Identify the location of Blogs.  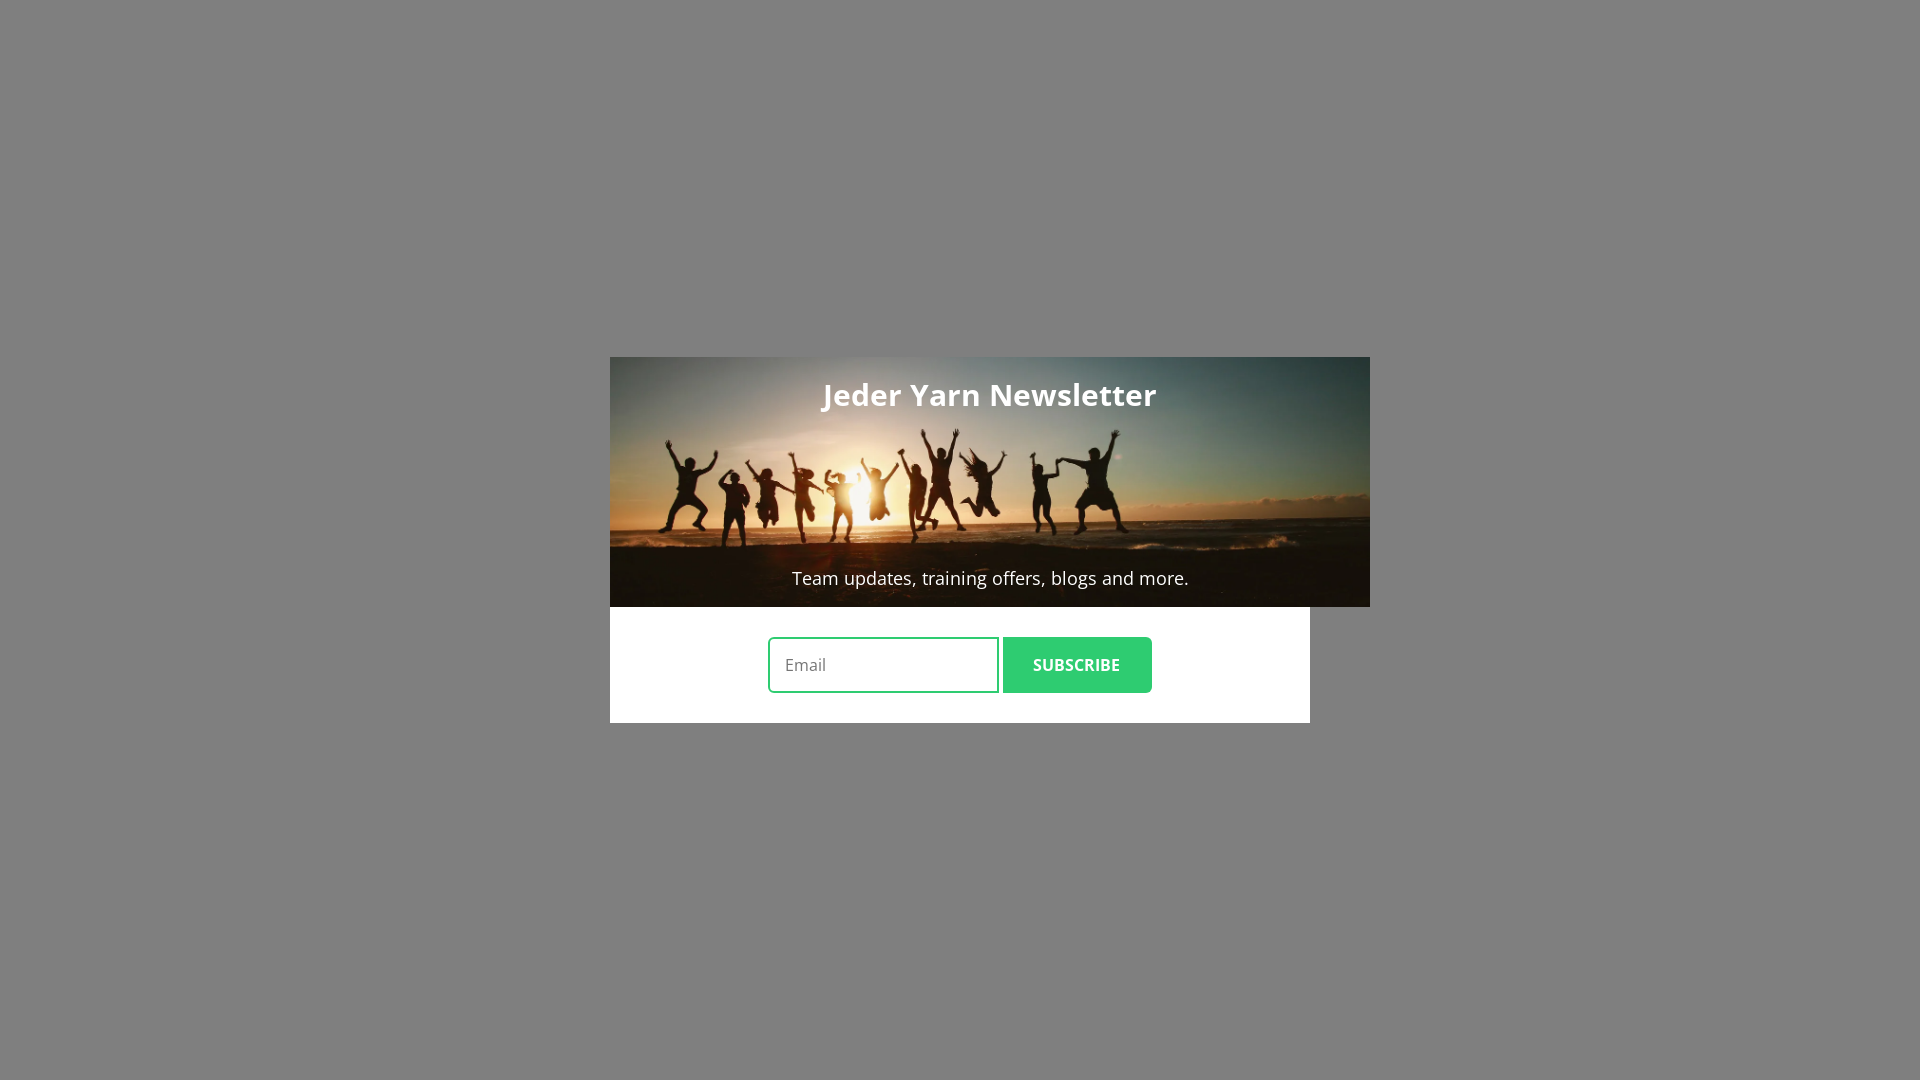
(106, 1000).